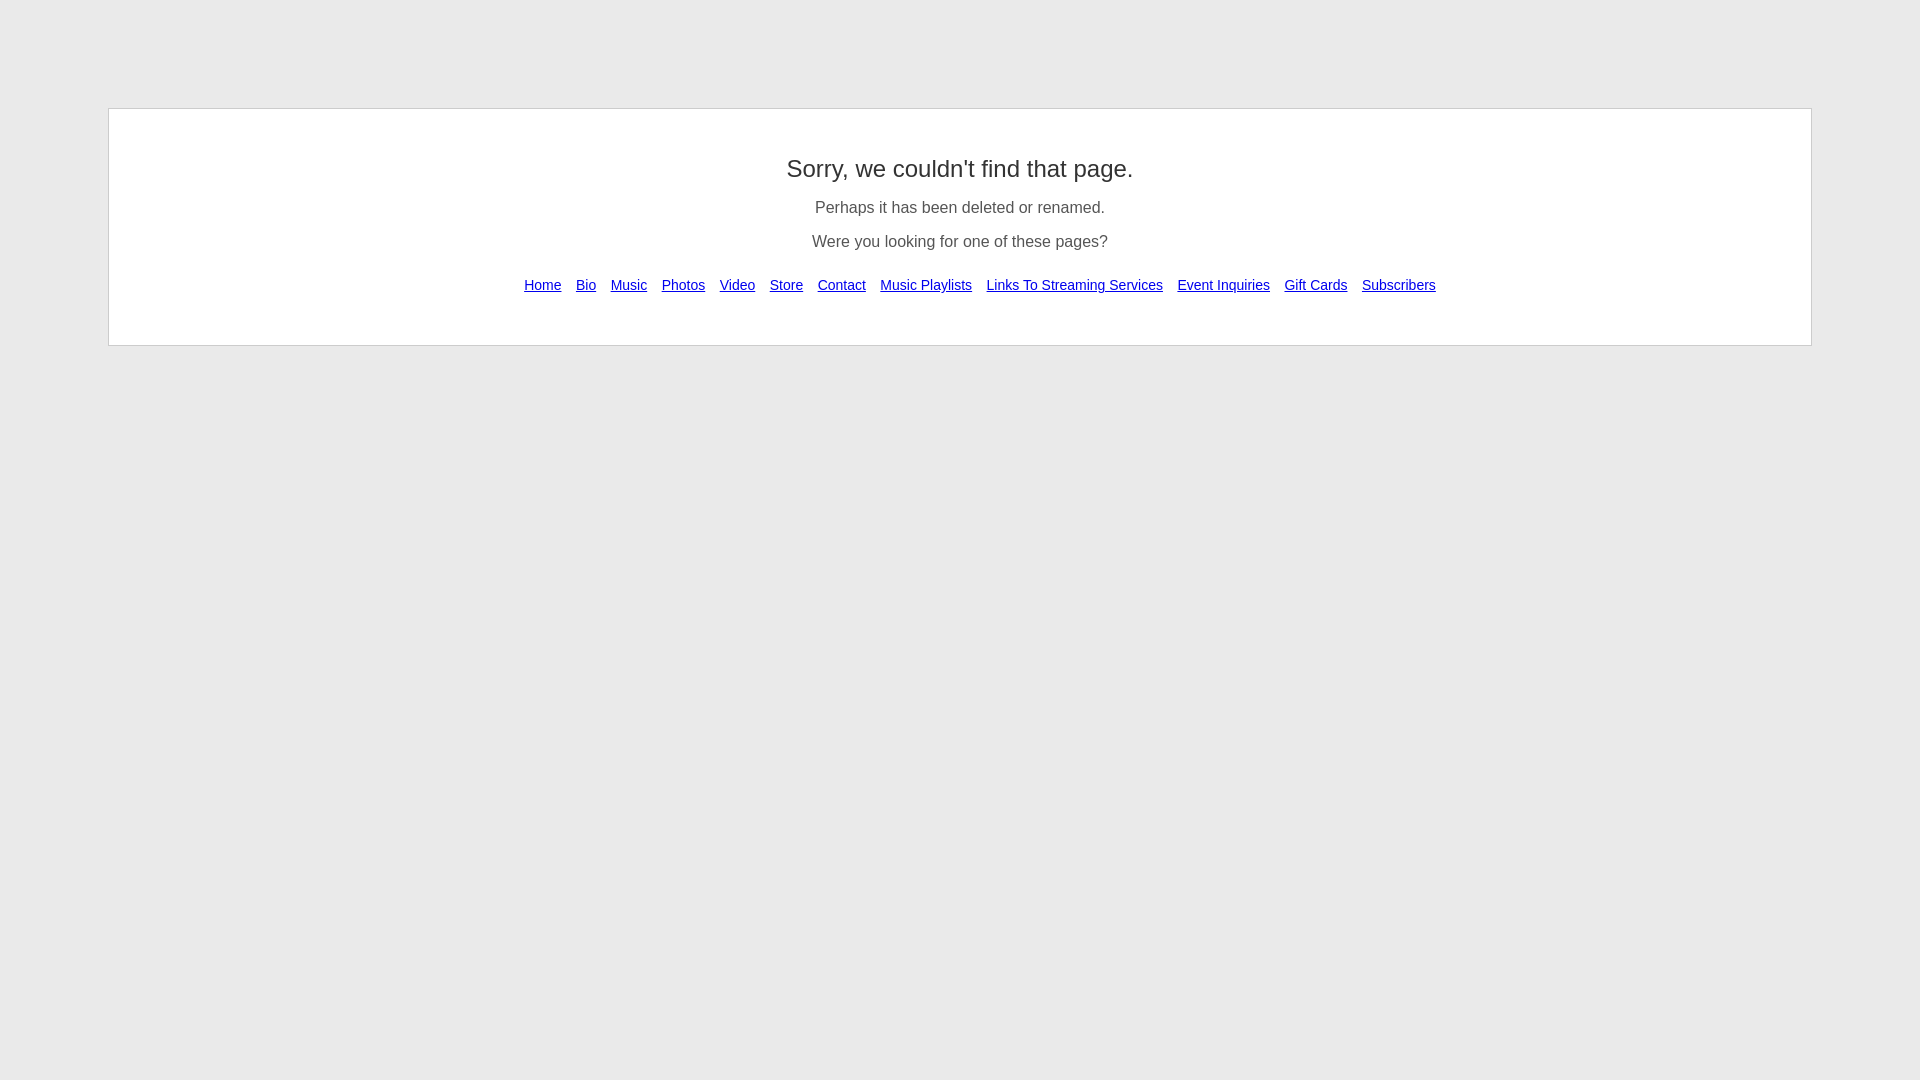  I want to click on Video, so click(738, 285).